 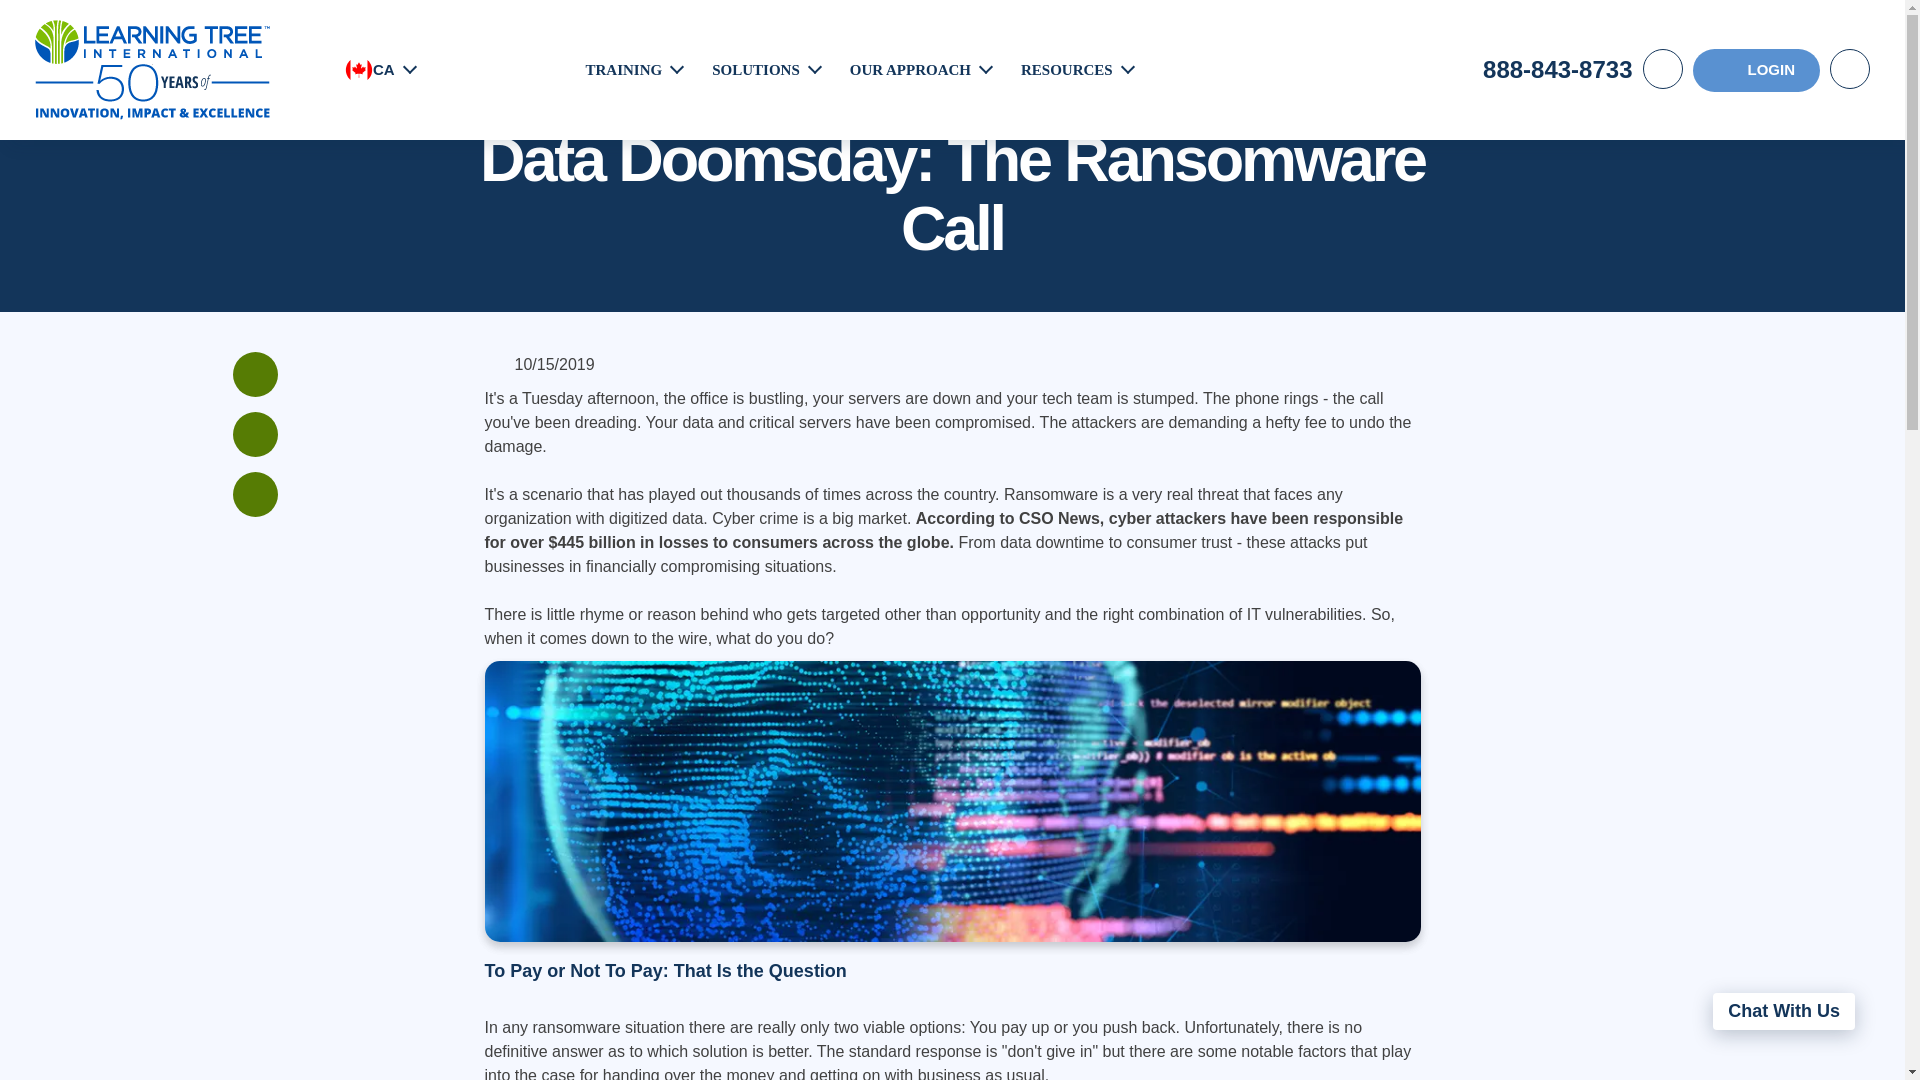 What do you see at coordinates (624, 69) in the screenshot?
I see `TRAINING` at bounding box center [624, 69].